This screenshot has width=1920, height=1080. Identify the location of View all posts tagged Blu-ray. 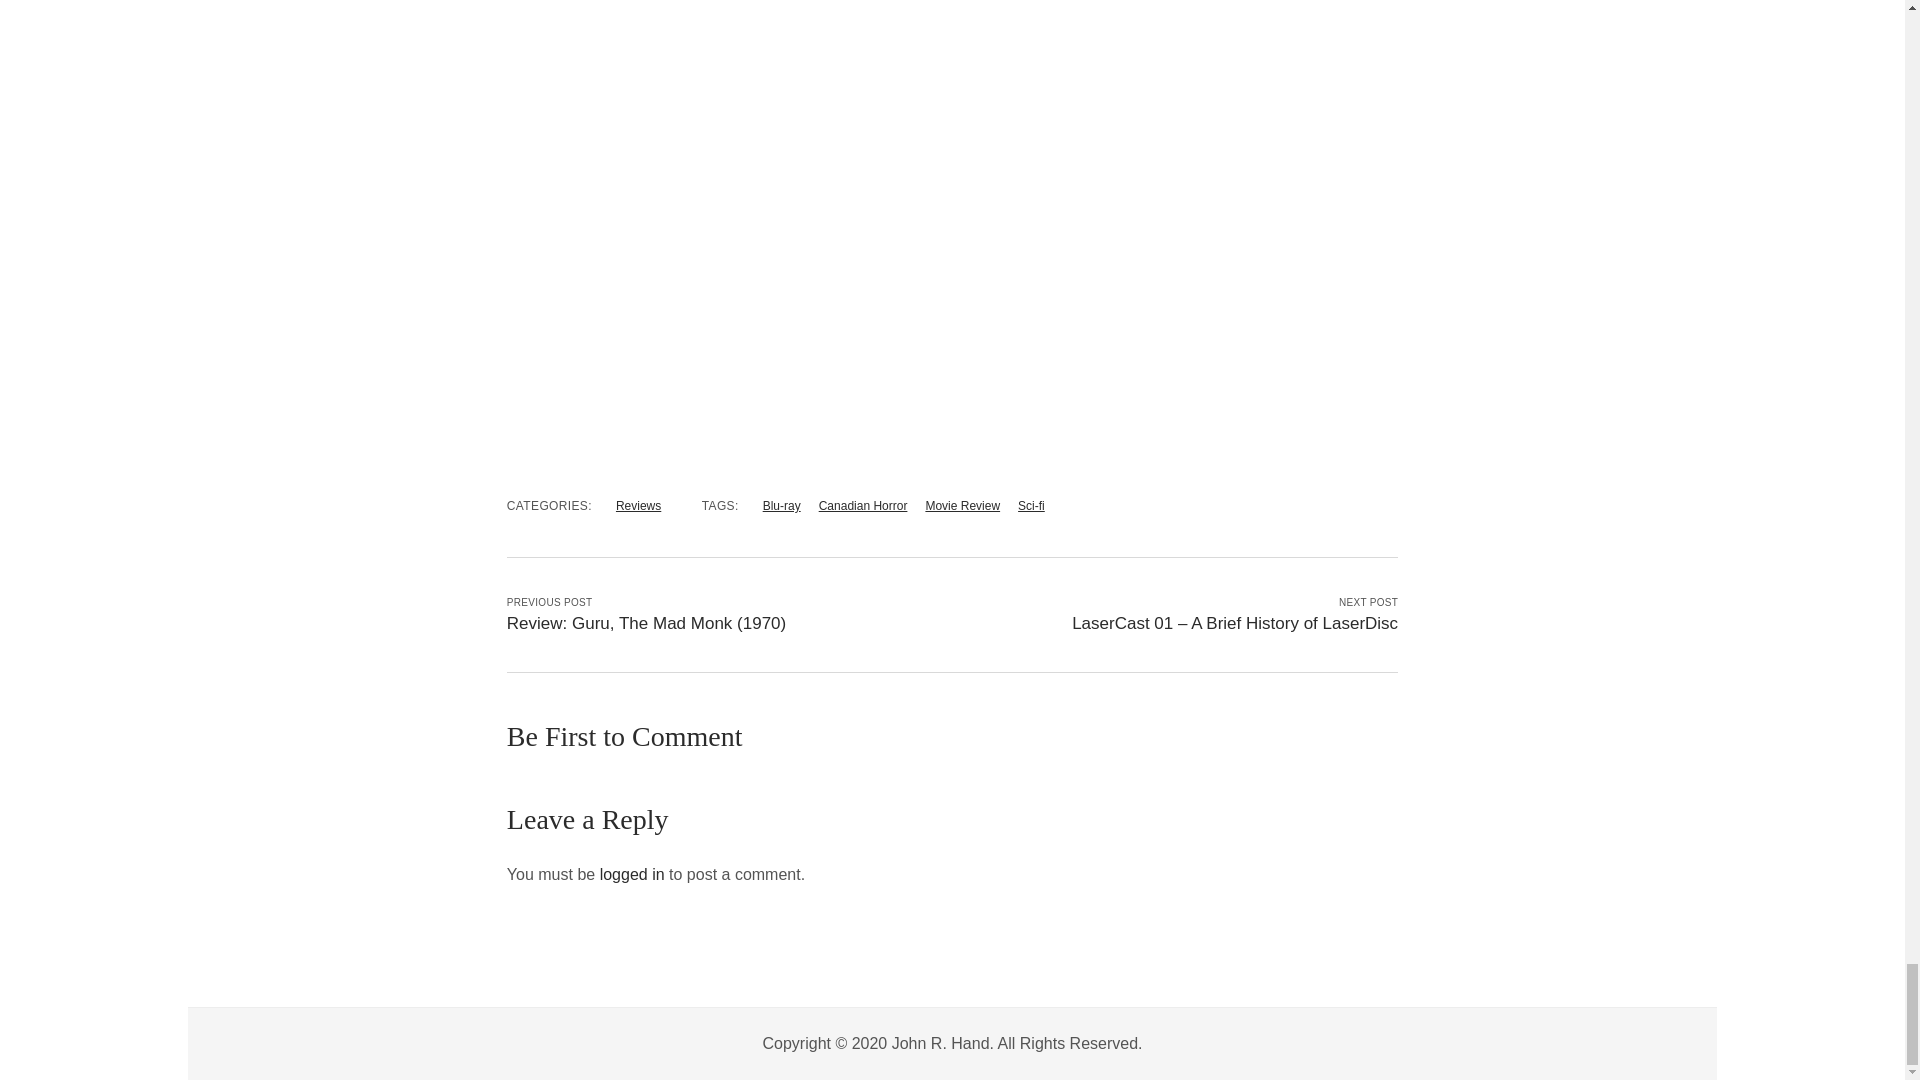
(781, 506).